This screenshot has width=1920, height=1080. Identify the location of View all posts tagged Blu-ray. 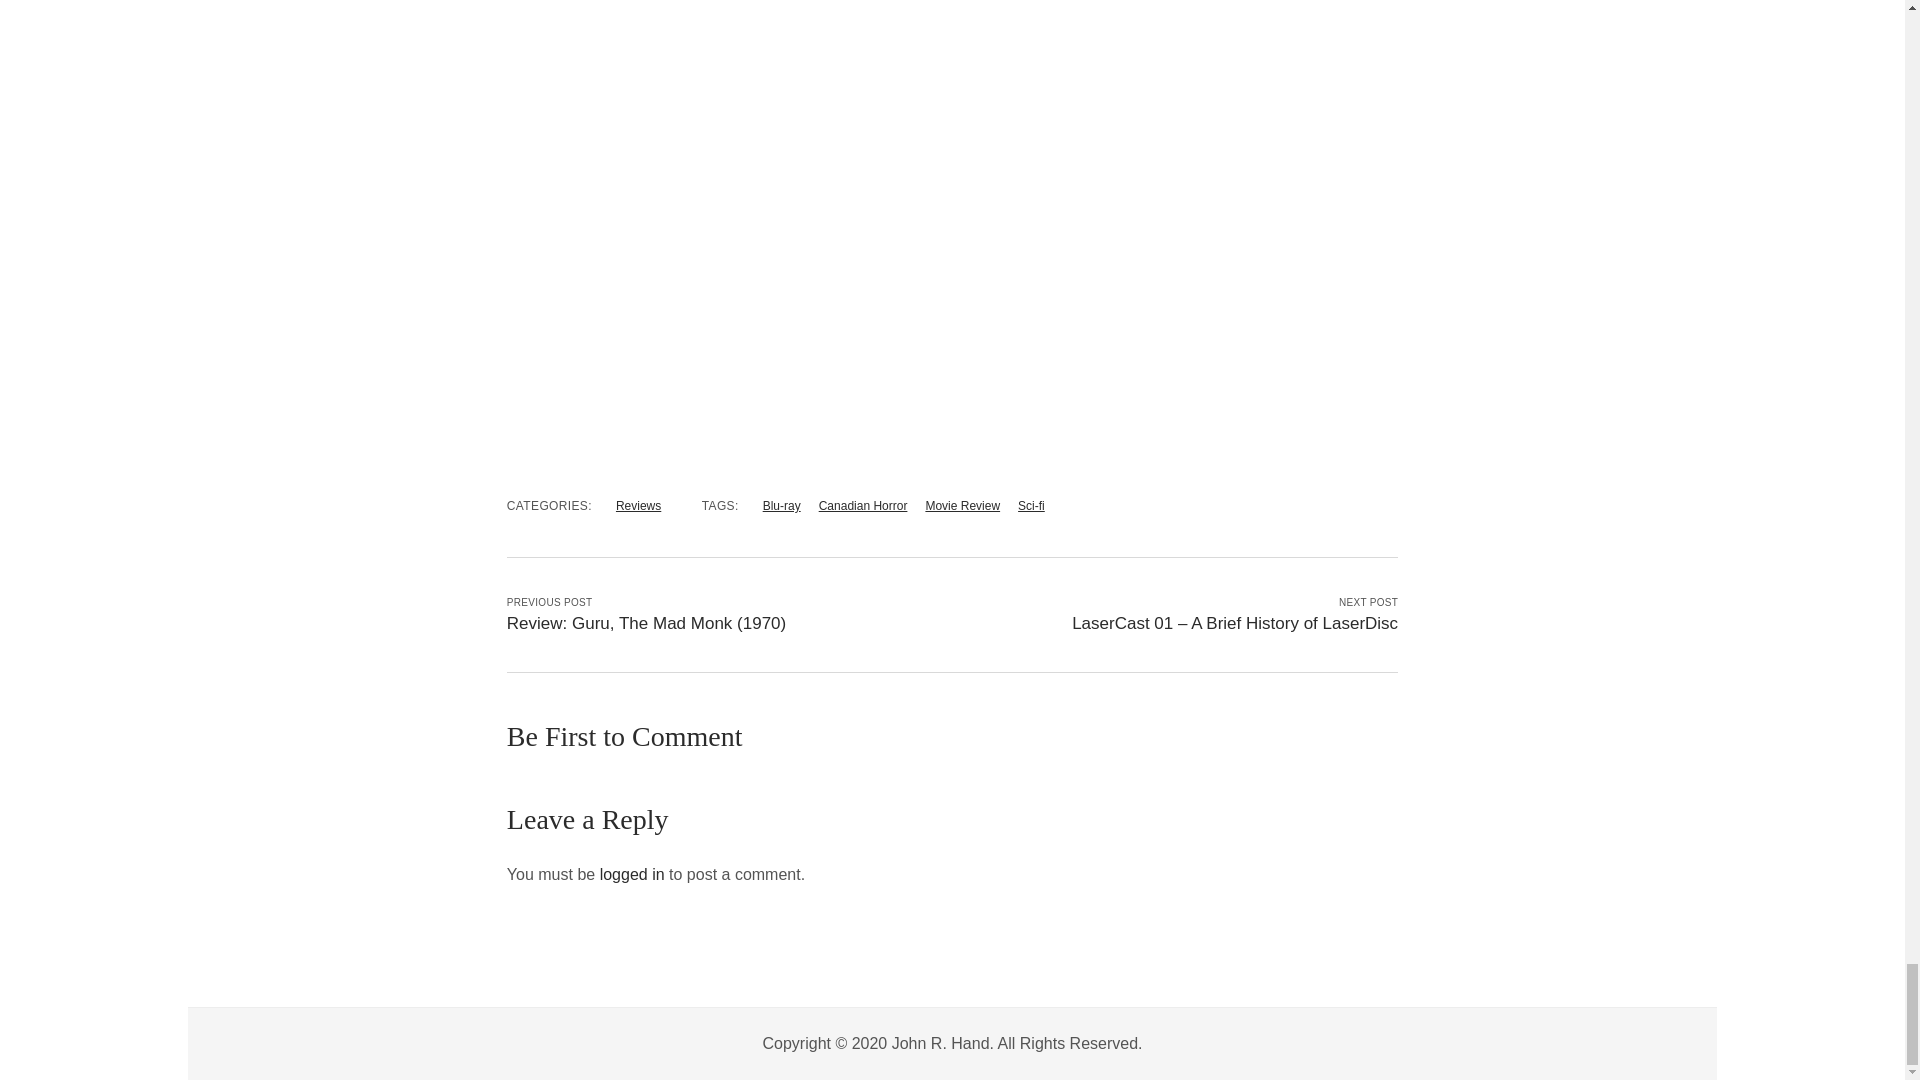
(781, 506).